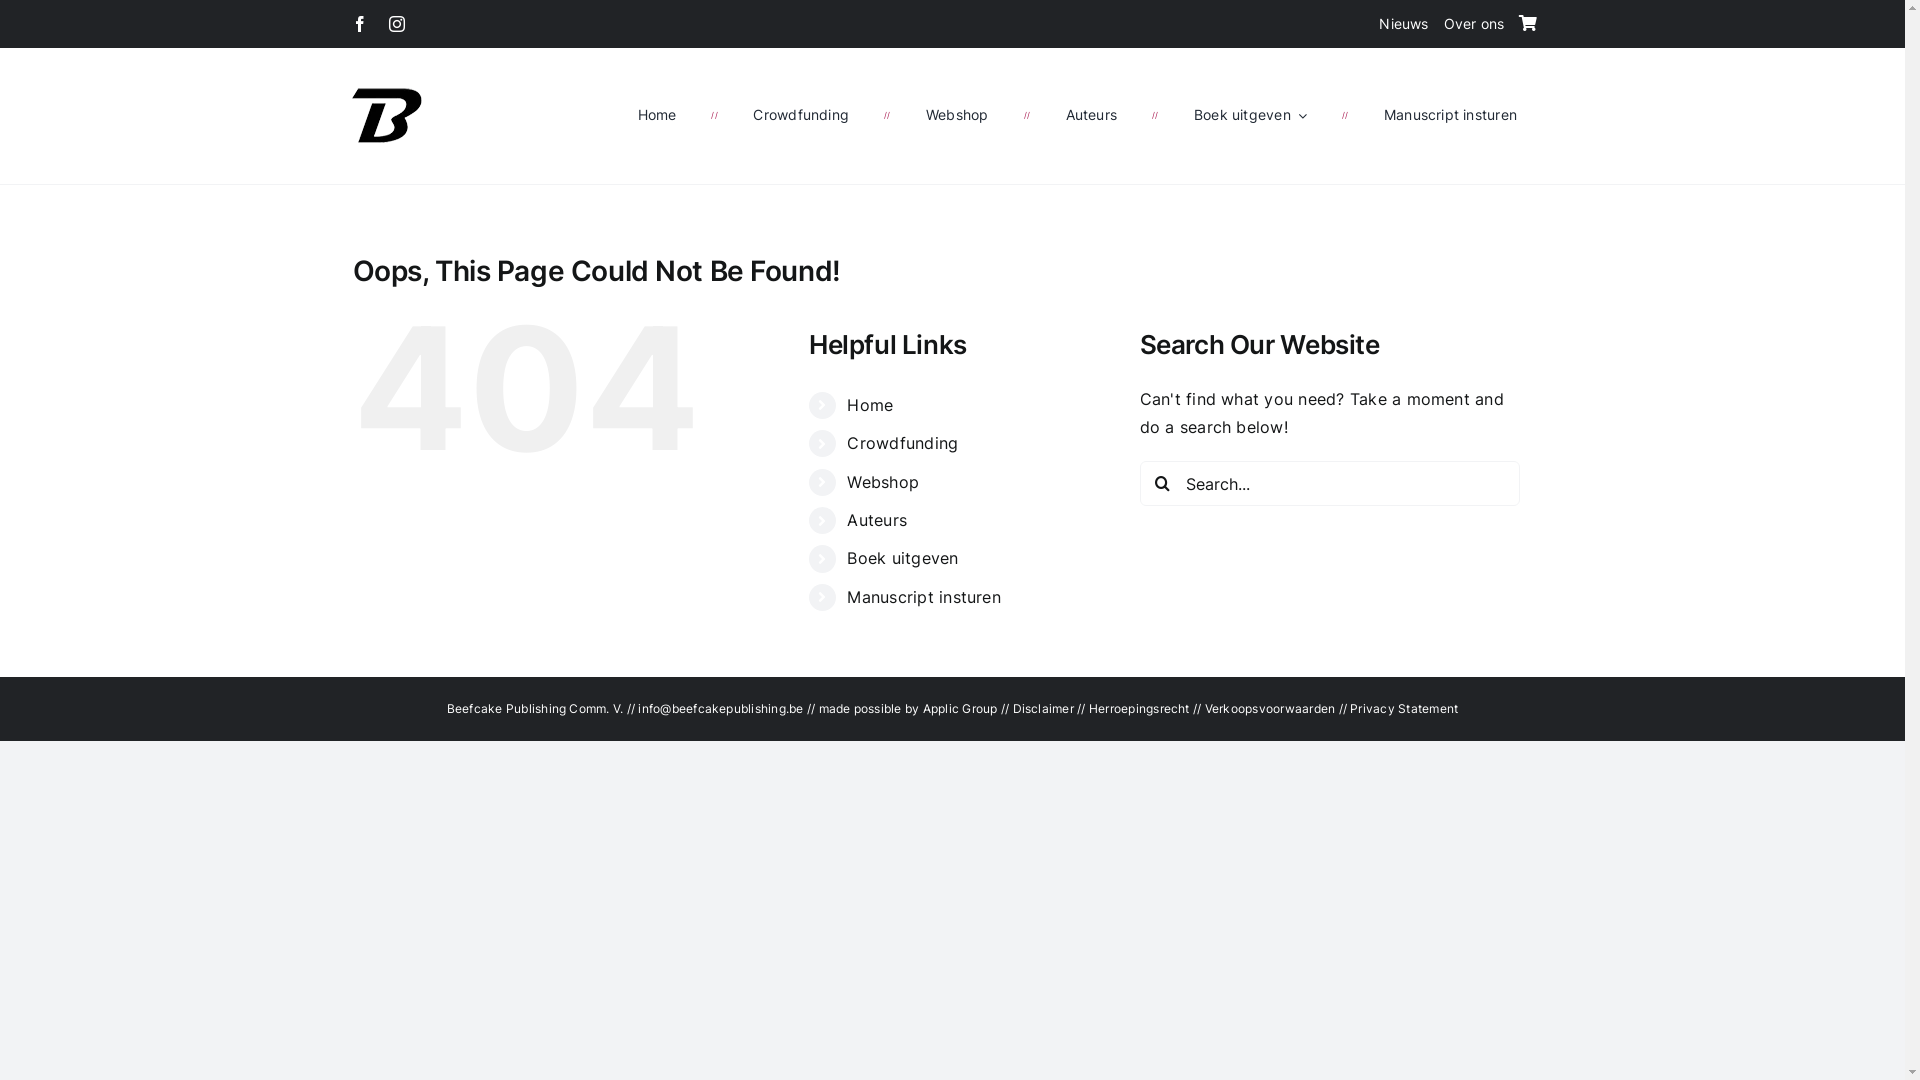  I want to click on Auteurs, so click(1092, 115).